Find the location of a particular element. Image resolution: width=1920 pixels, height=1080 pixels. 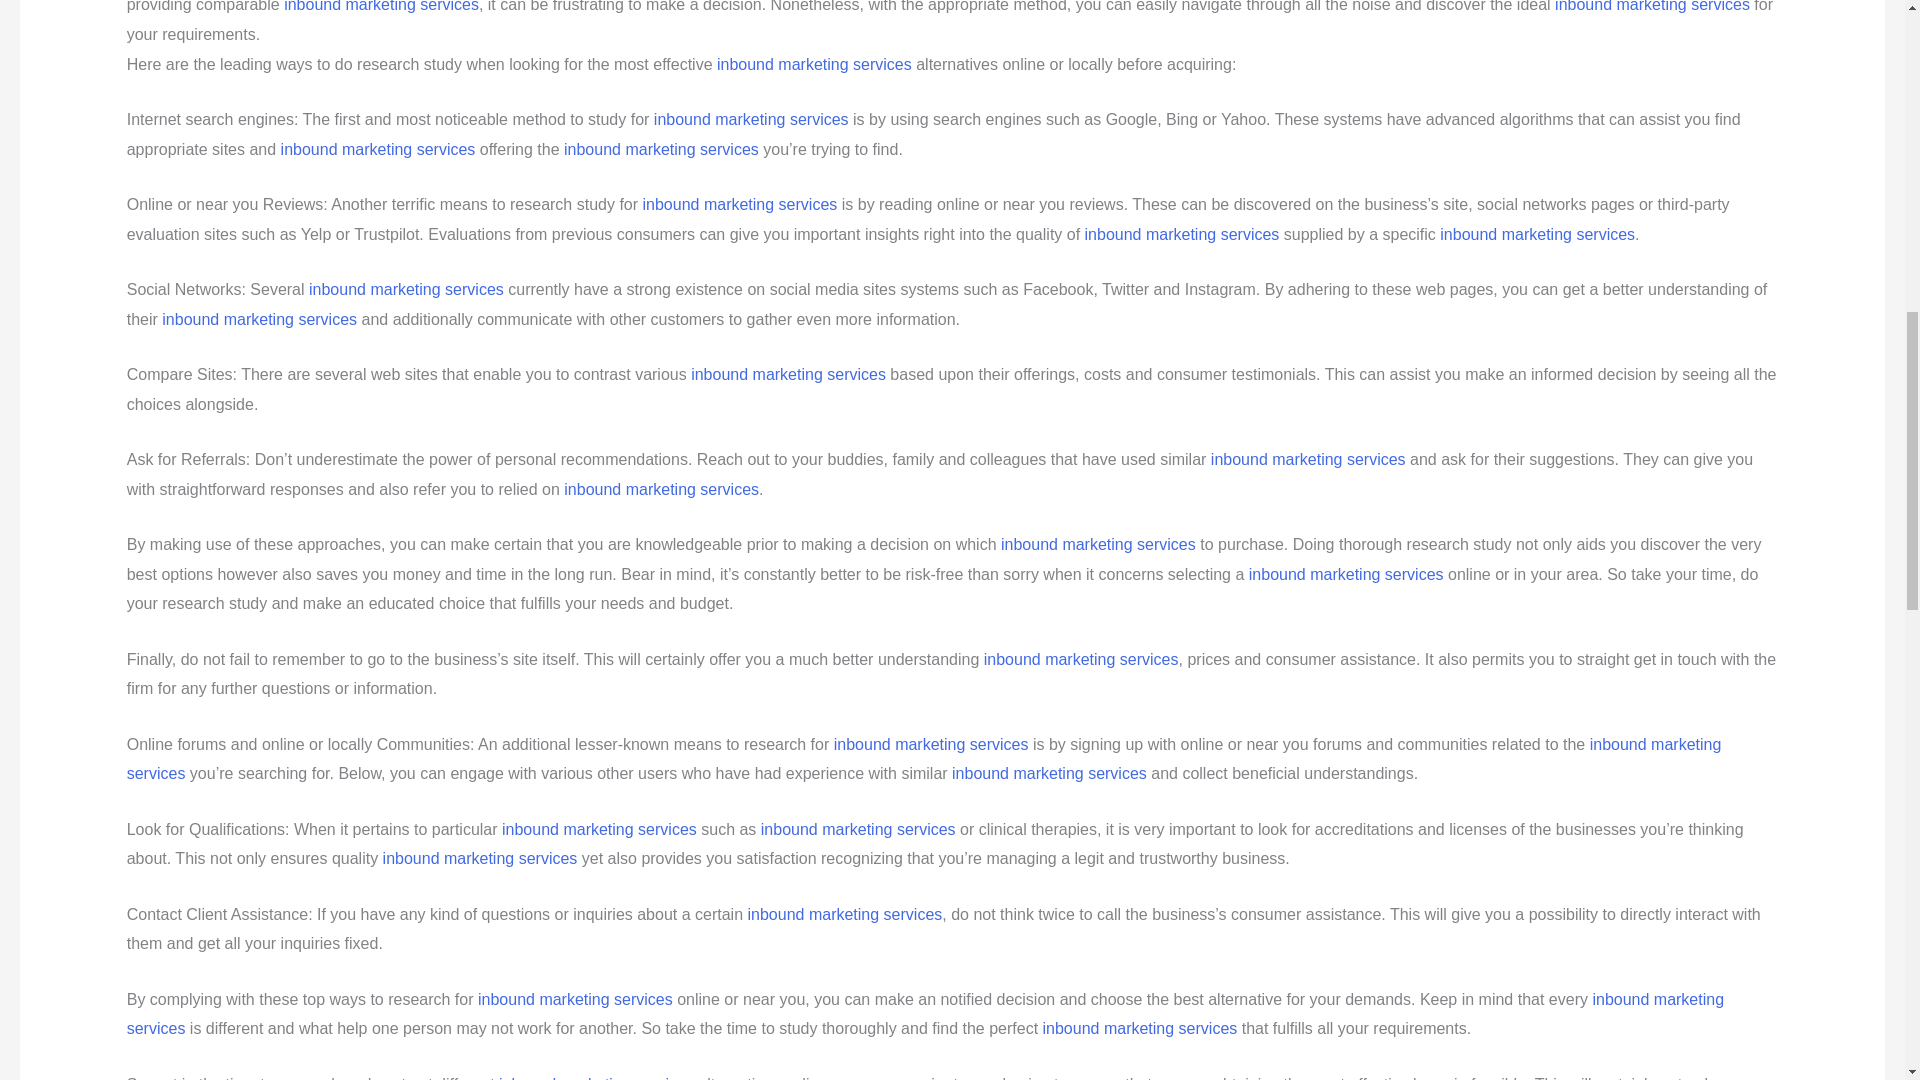

inbound marketing services is located at coordinates (259, 320).